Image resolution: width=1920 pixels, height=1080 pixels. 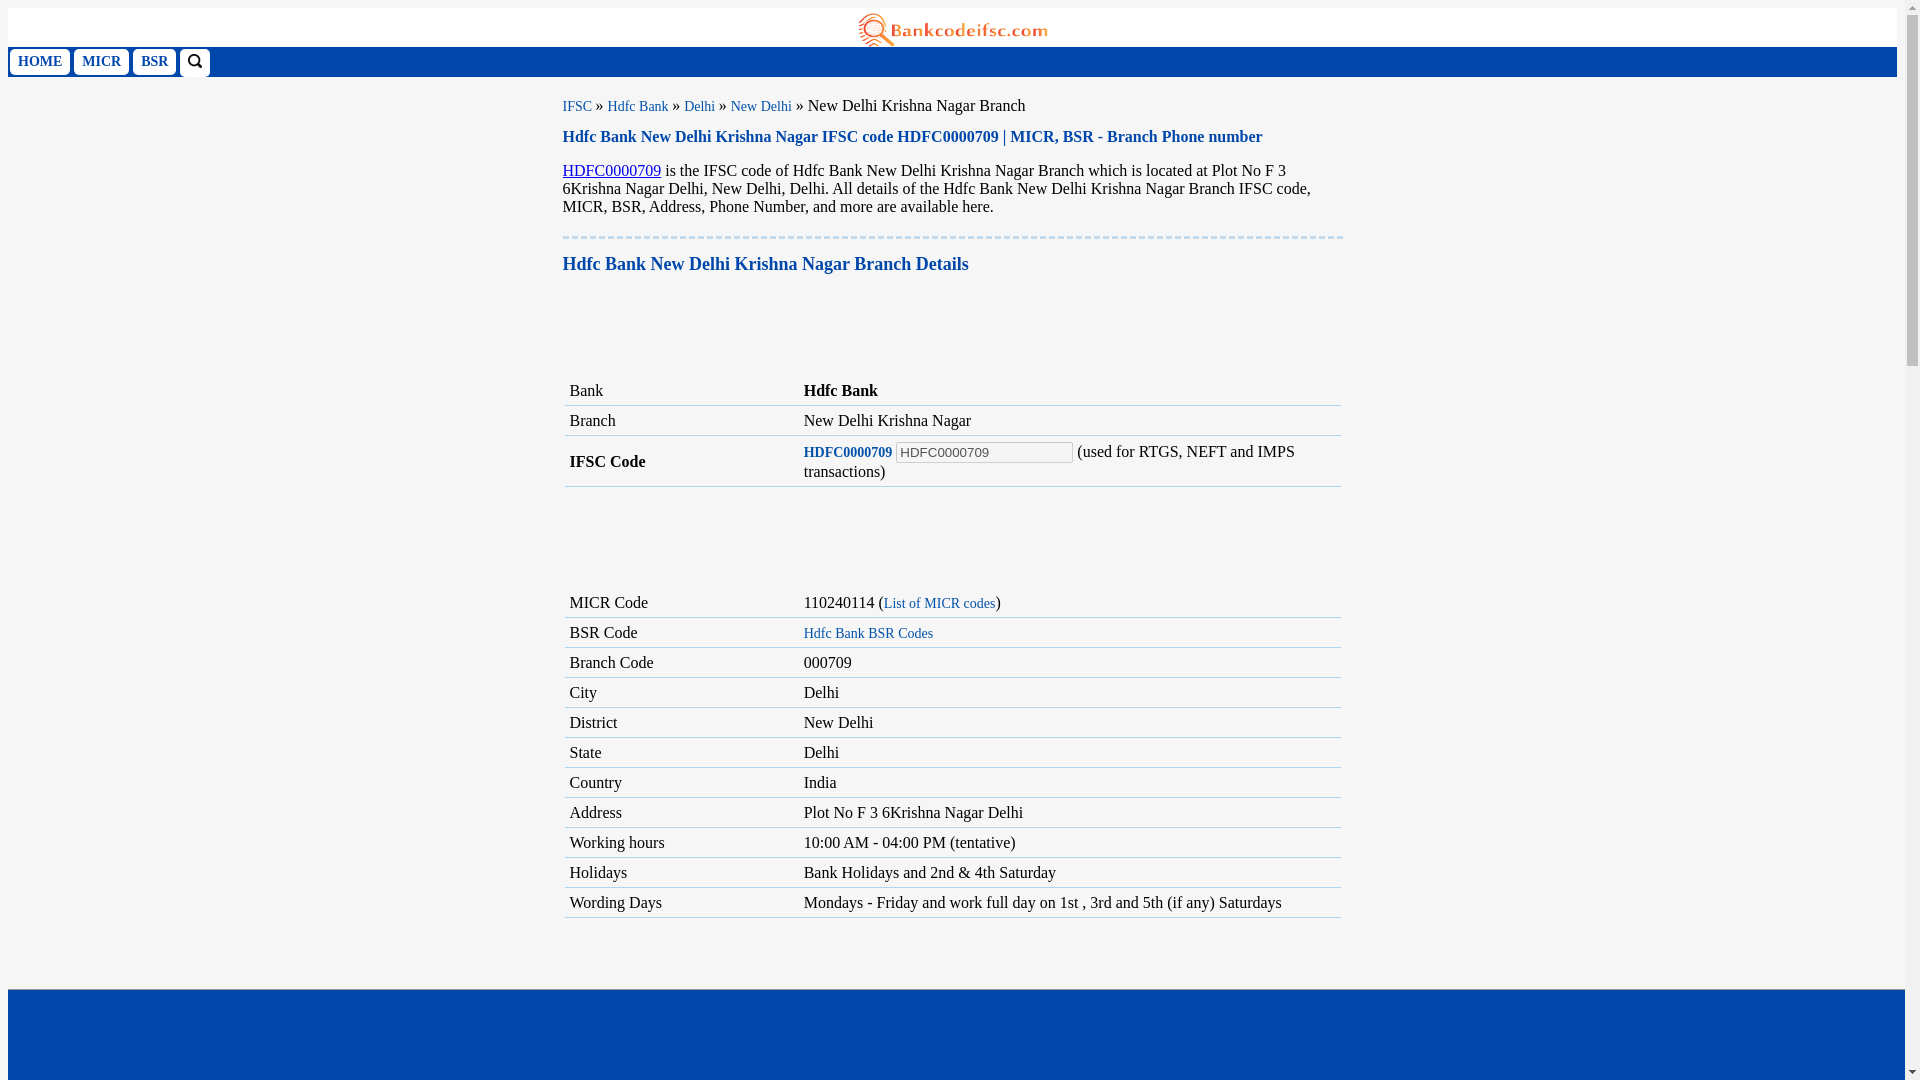 What do you see at coordinates (611, 170) in the screenshot?
I see `HDFC0000709` at bounding box center [611, 170].